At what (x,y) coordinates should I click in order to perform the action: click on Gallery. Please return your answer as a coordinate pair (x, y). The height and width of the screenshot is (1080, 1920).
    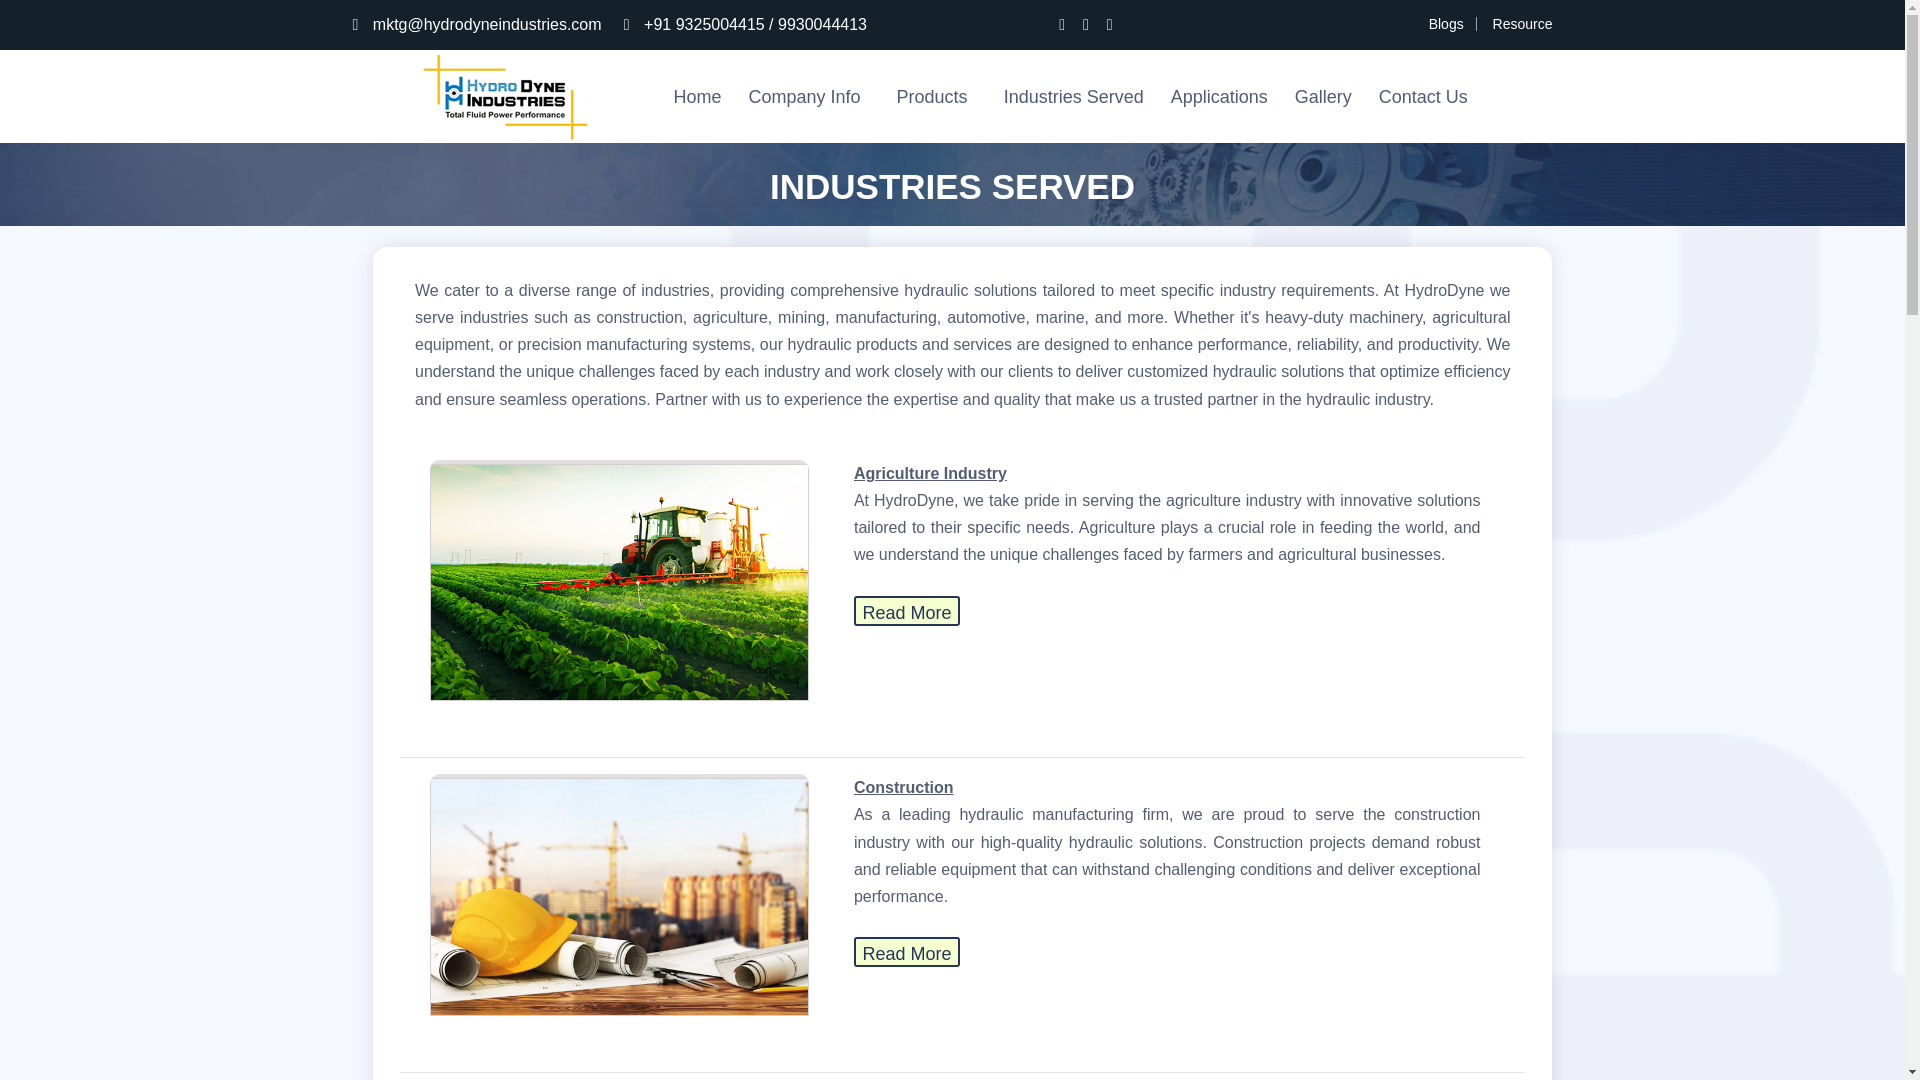
    Looking at the image, I should click on (1322, 97).